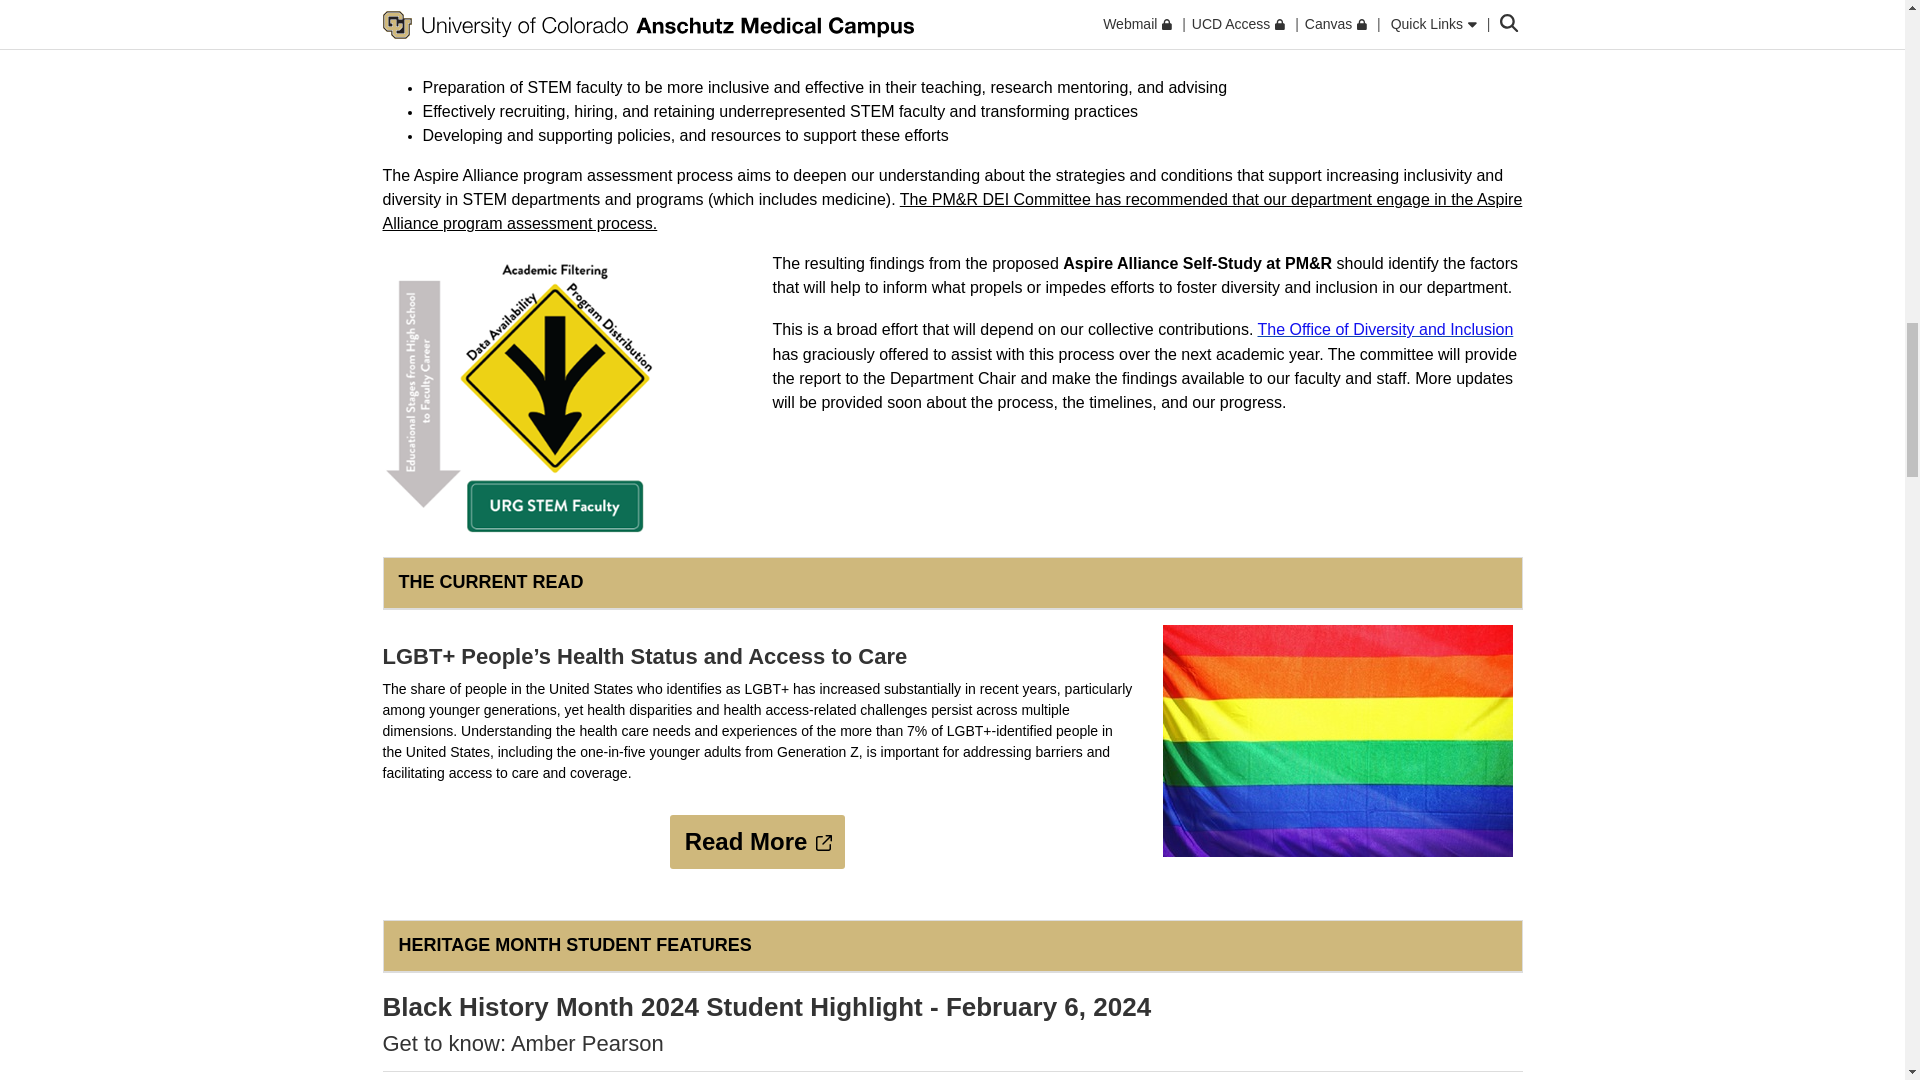  Describe the element at coordinates (1386, 329) in the screenshot. I see `The Office of Diversity and Inclusion` at that location.